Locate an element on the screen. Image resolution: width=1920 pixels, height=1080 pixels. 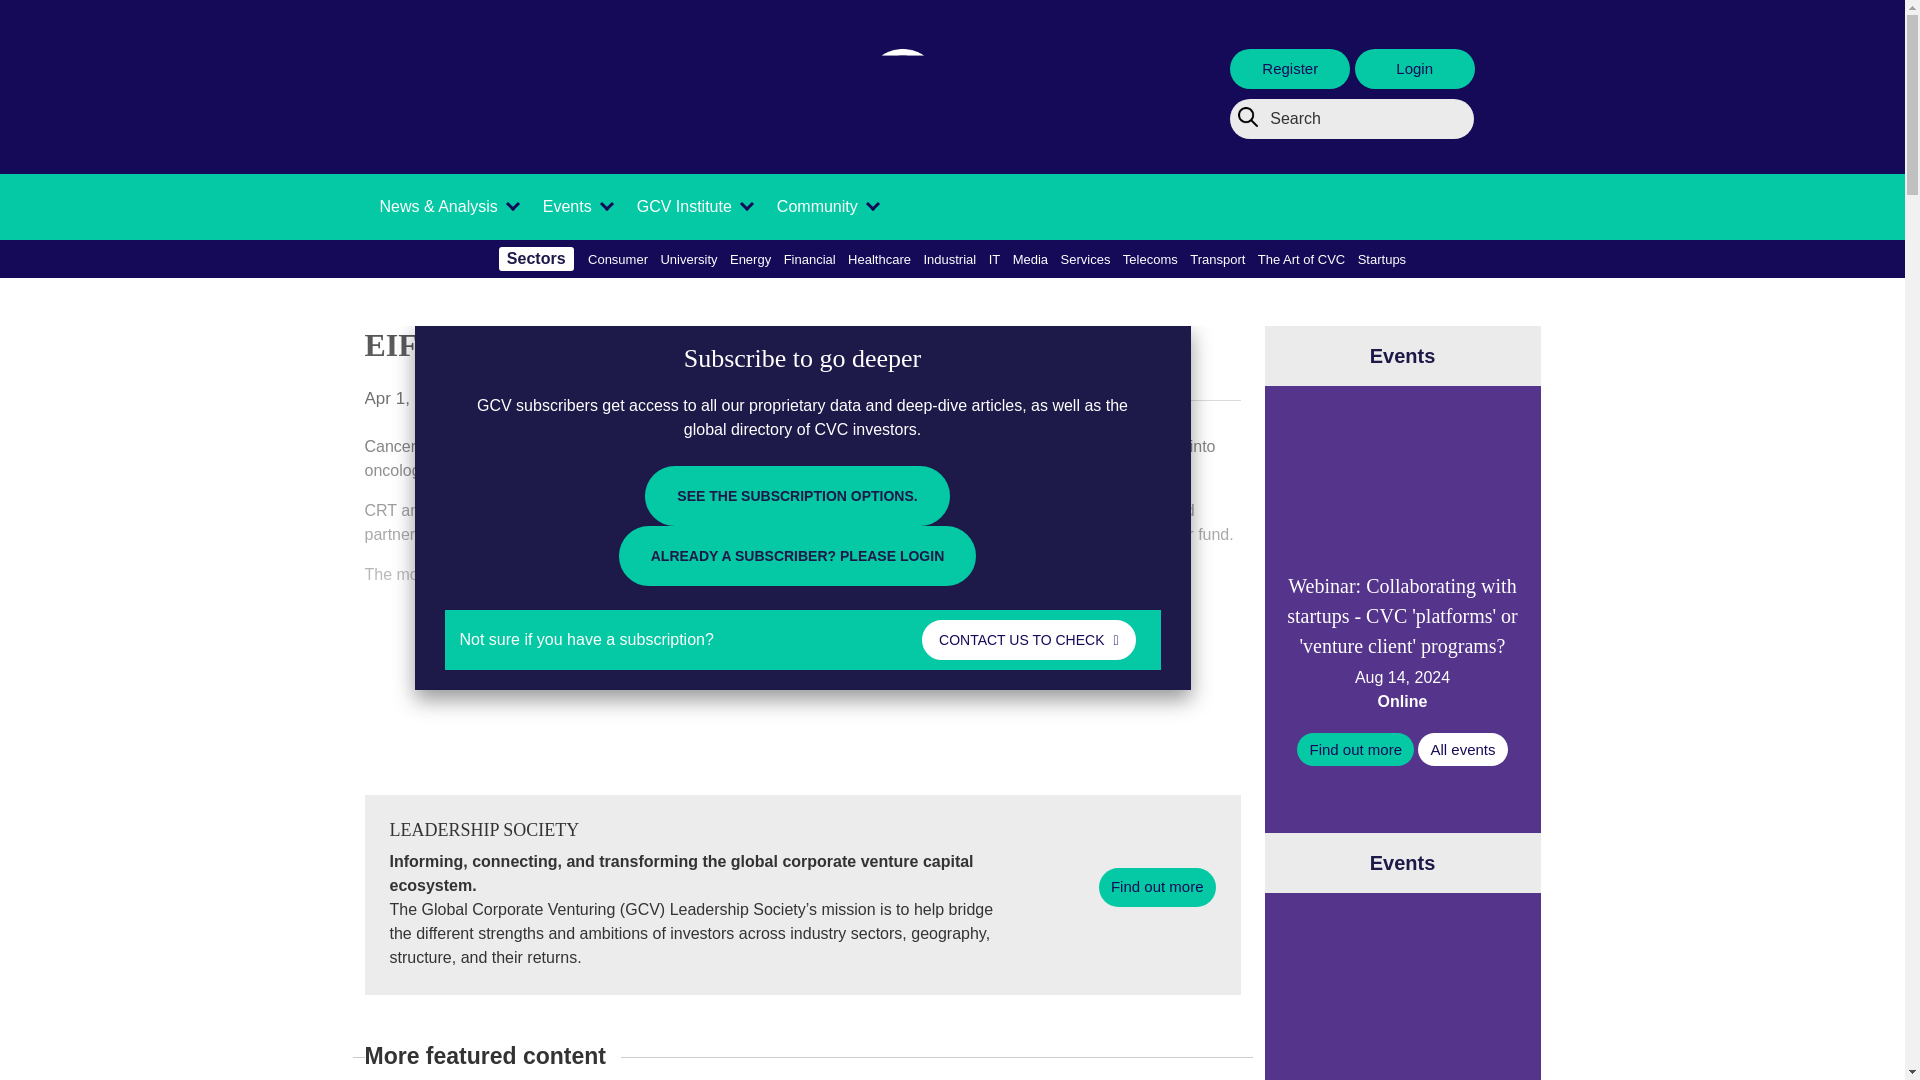
Register is located at coordinates (1292, 68).